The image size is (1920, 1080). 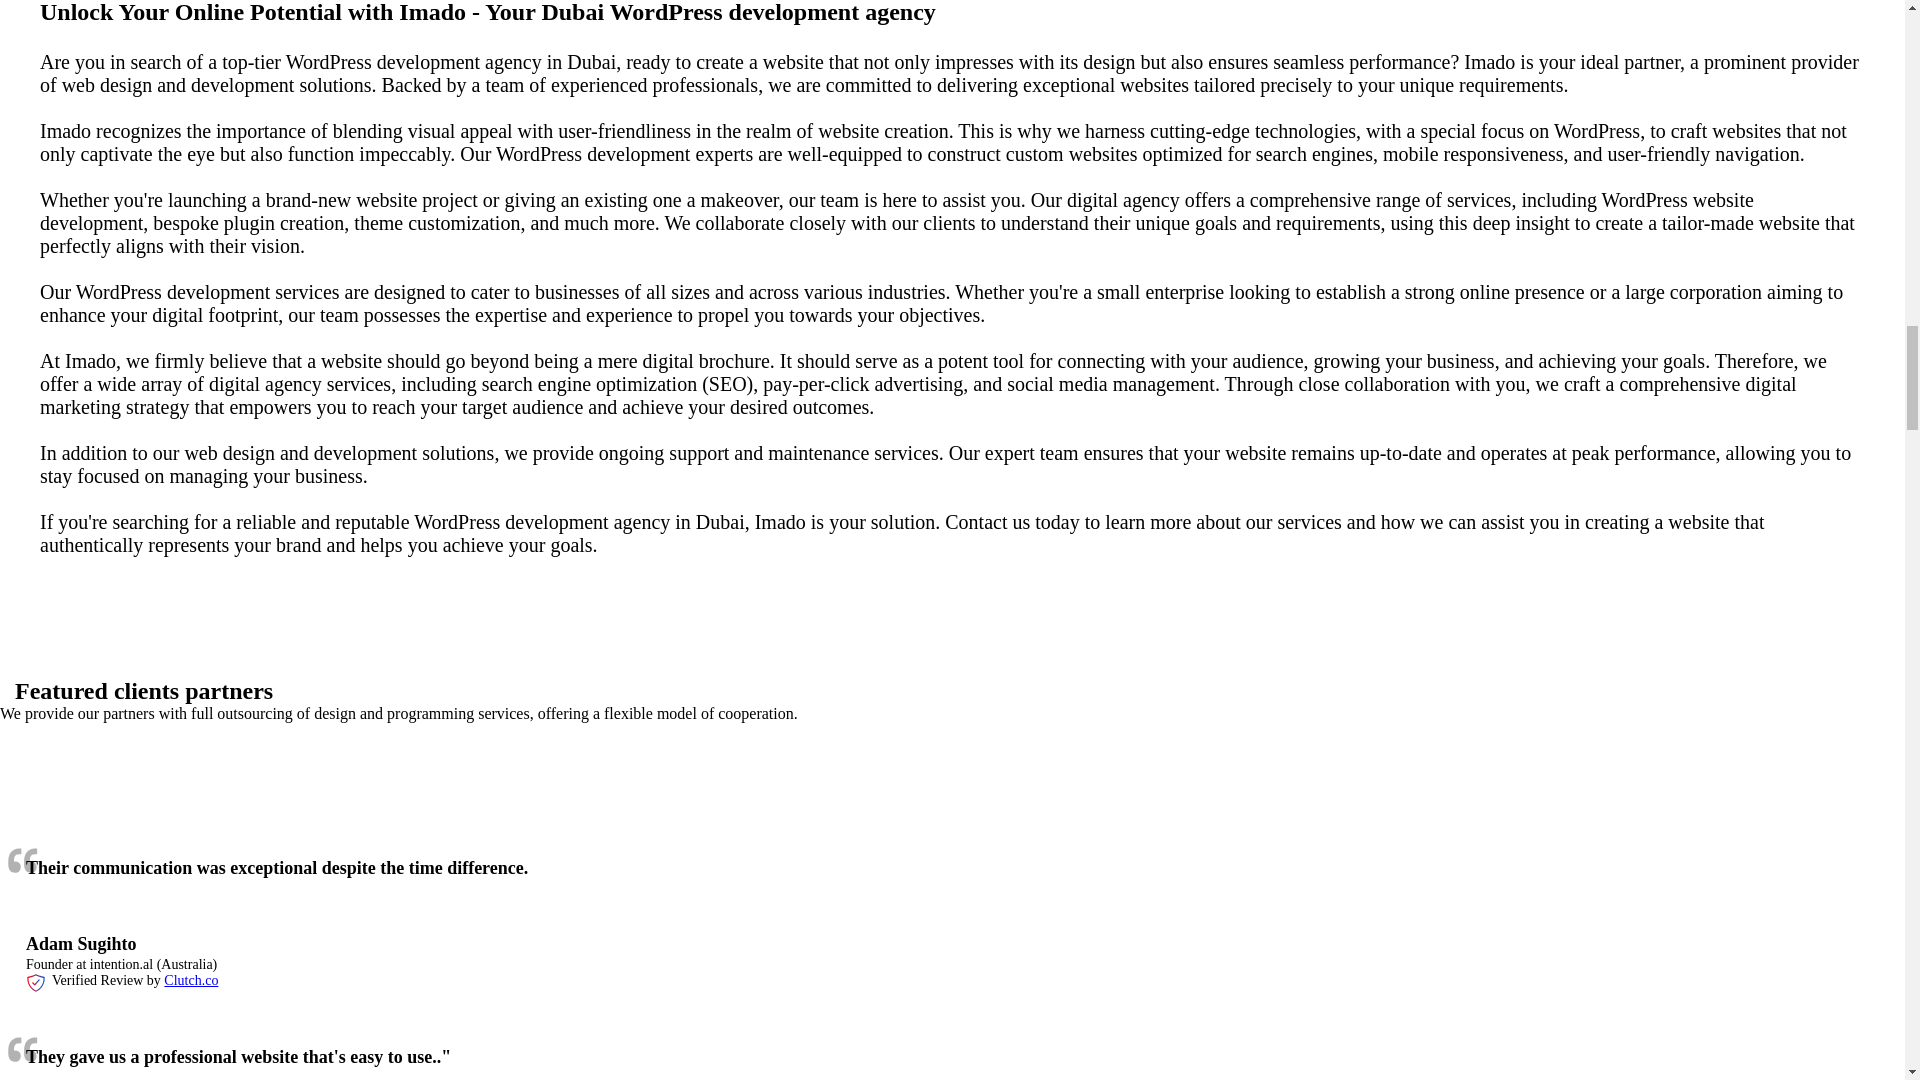 What do you see at coordinates (1008, 788) in the screenshot?
I see `WordPress development in Dubai` at bounding box center [1008, 788].